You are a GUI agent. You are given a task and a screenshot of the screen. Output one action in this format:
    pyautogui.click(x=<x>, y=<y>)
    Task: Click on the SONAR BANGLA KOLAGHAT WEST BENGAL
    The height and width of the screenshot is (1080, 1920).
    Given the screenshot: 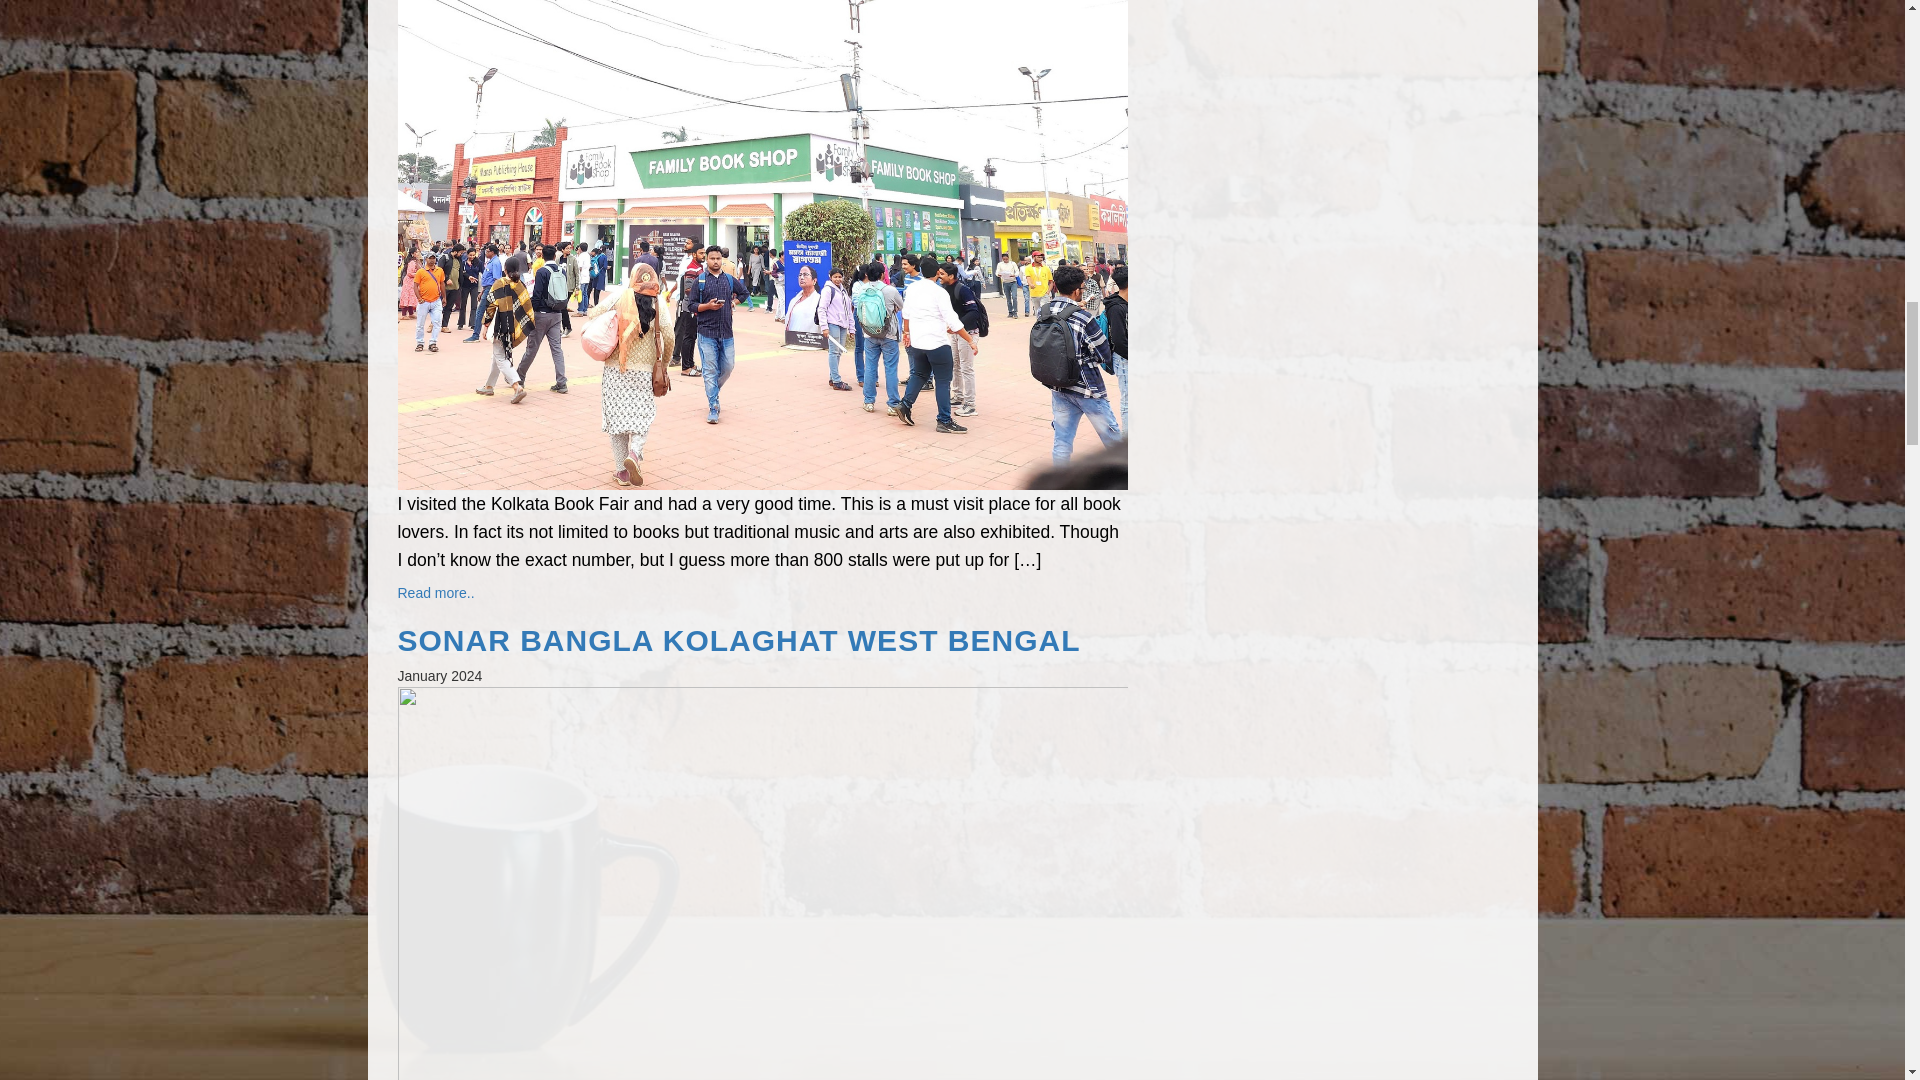 What is the action you would take?
    pyautogui.click(x=762, y=640)
    